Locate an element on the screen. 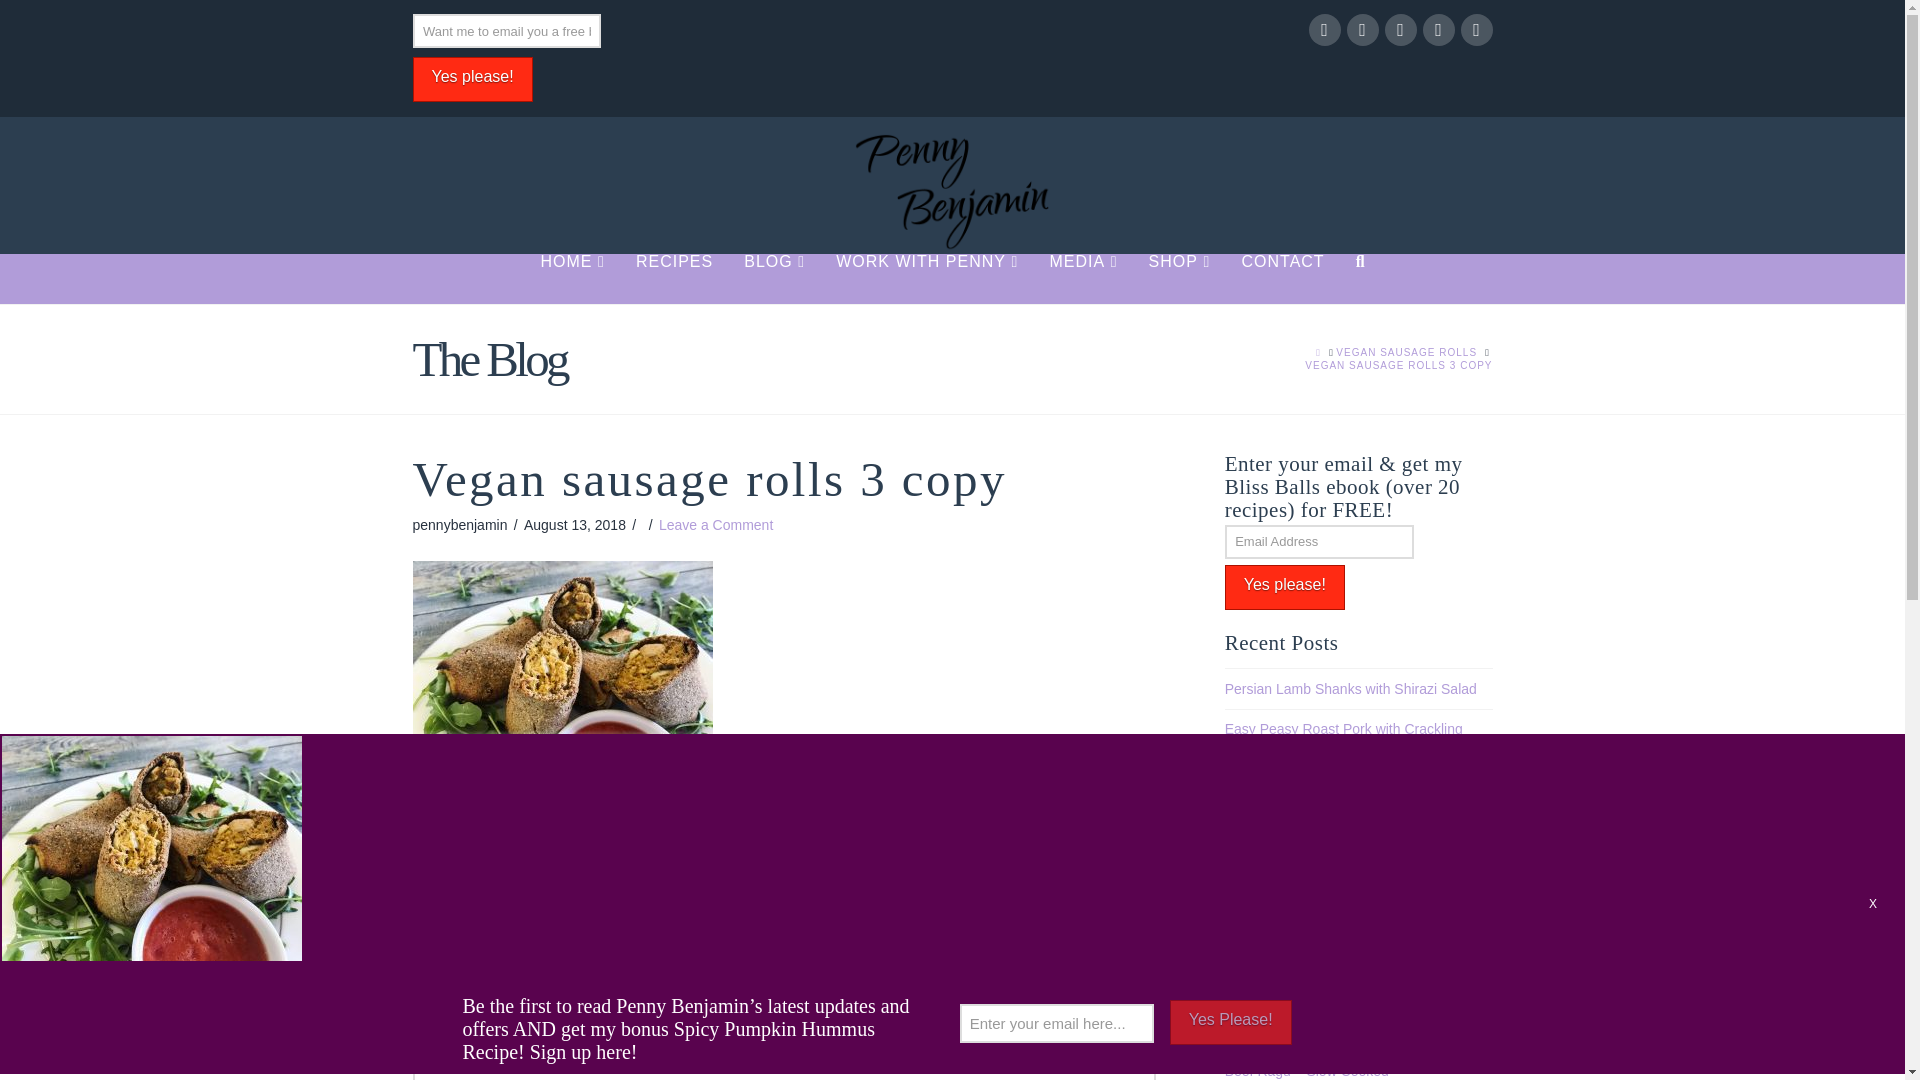  Facebook is located at coordinates (1324, 30).